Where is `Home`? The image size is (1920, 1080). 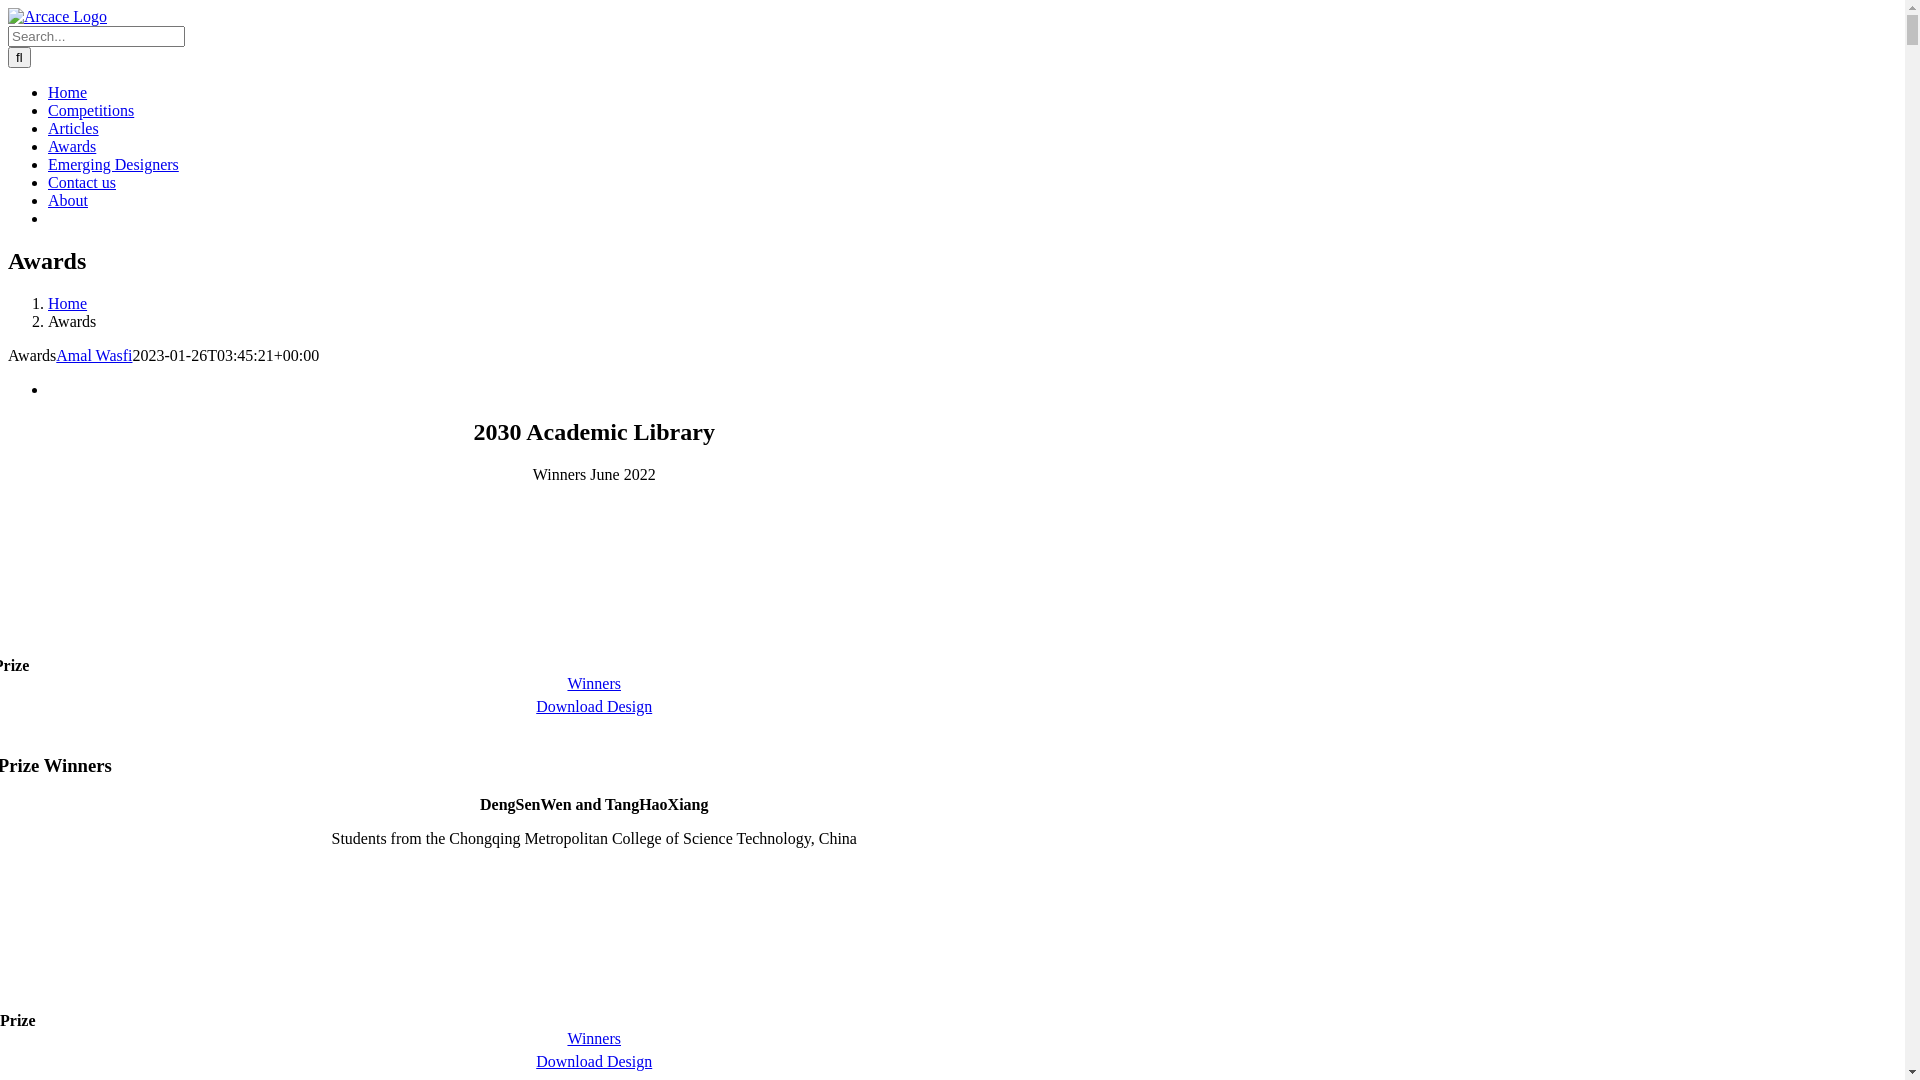 Home is located at coordinates (68, 92).